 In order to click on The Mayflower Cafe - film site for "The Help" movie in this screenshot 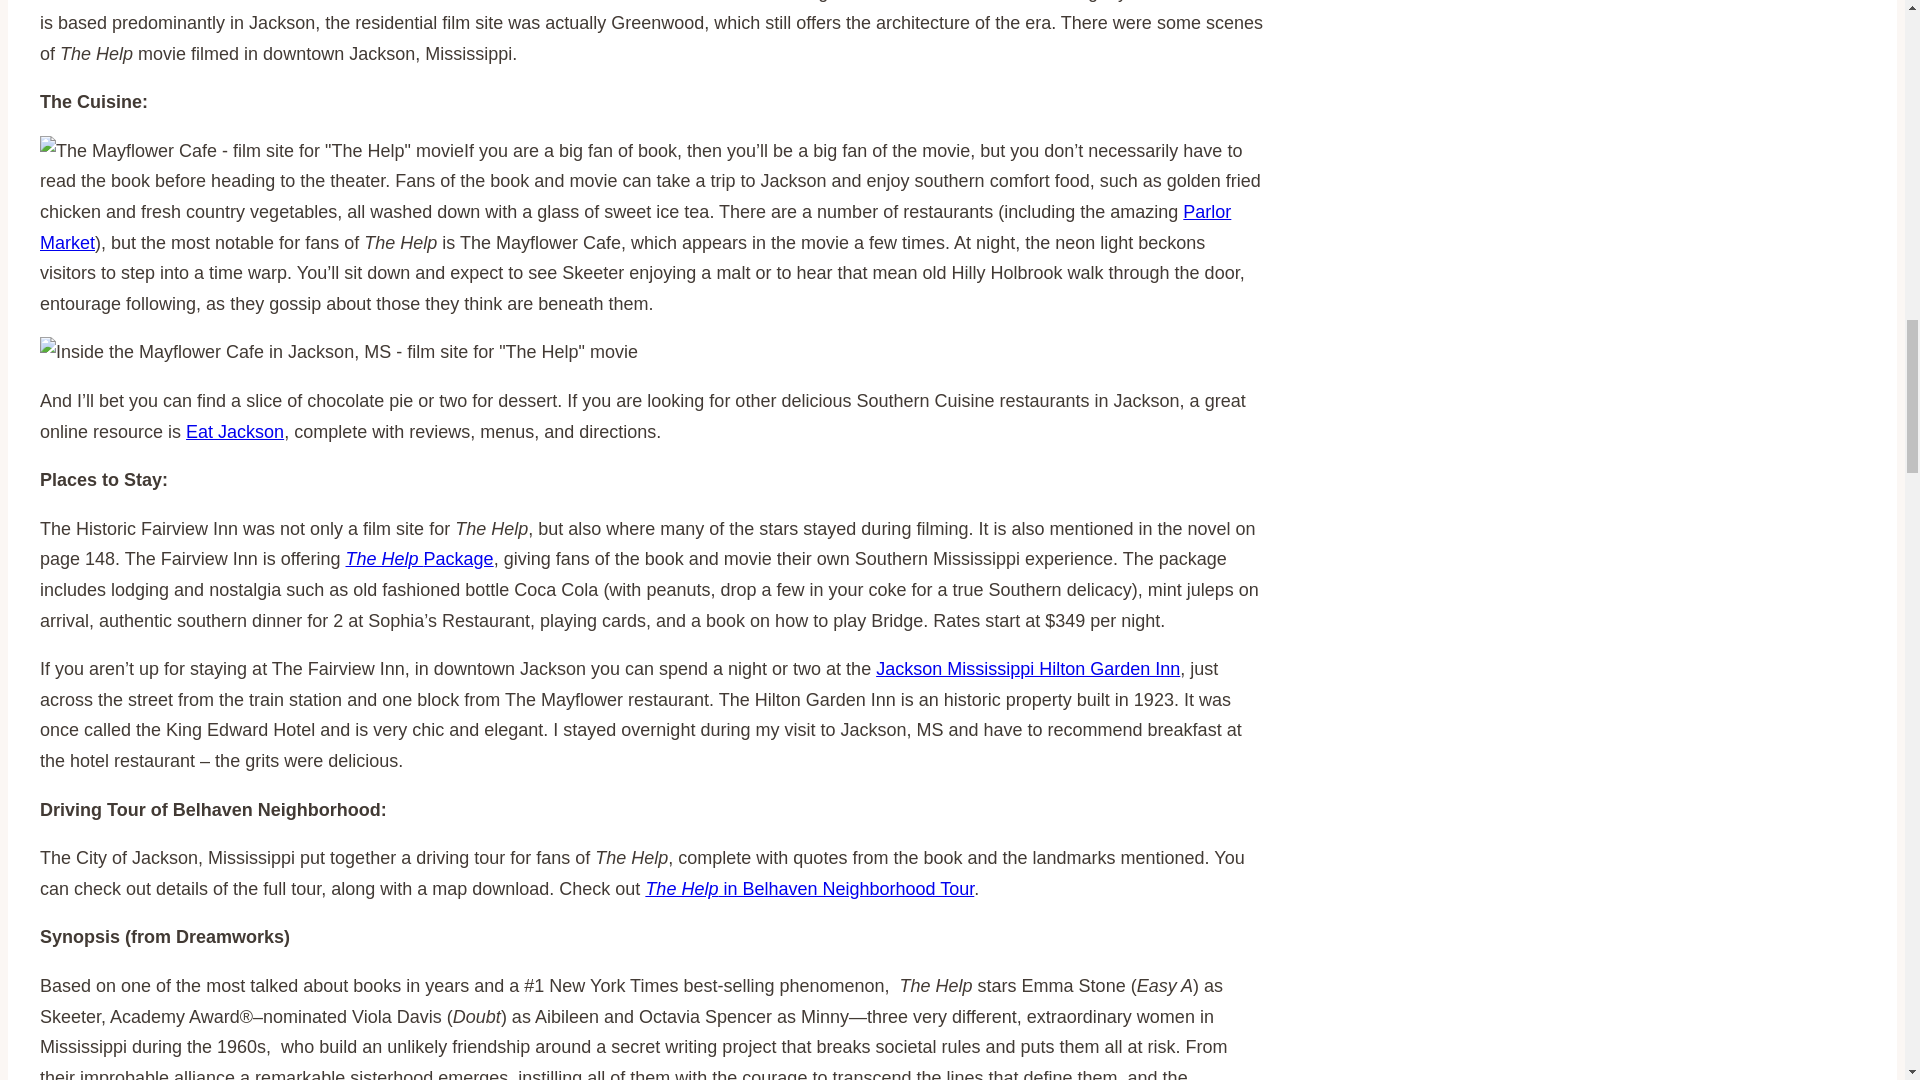, I will do `click(252, 152)`.